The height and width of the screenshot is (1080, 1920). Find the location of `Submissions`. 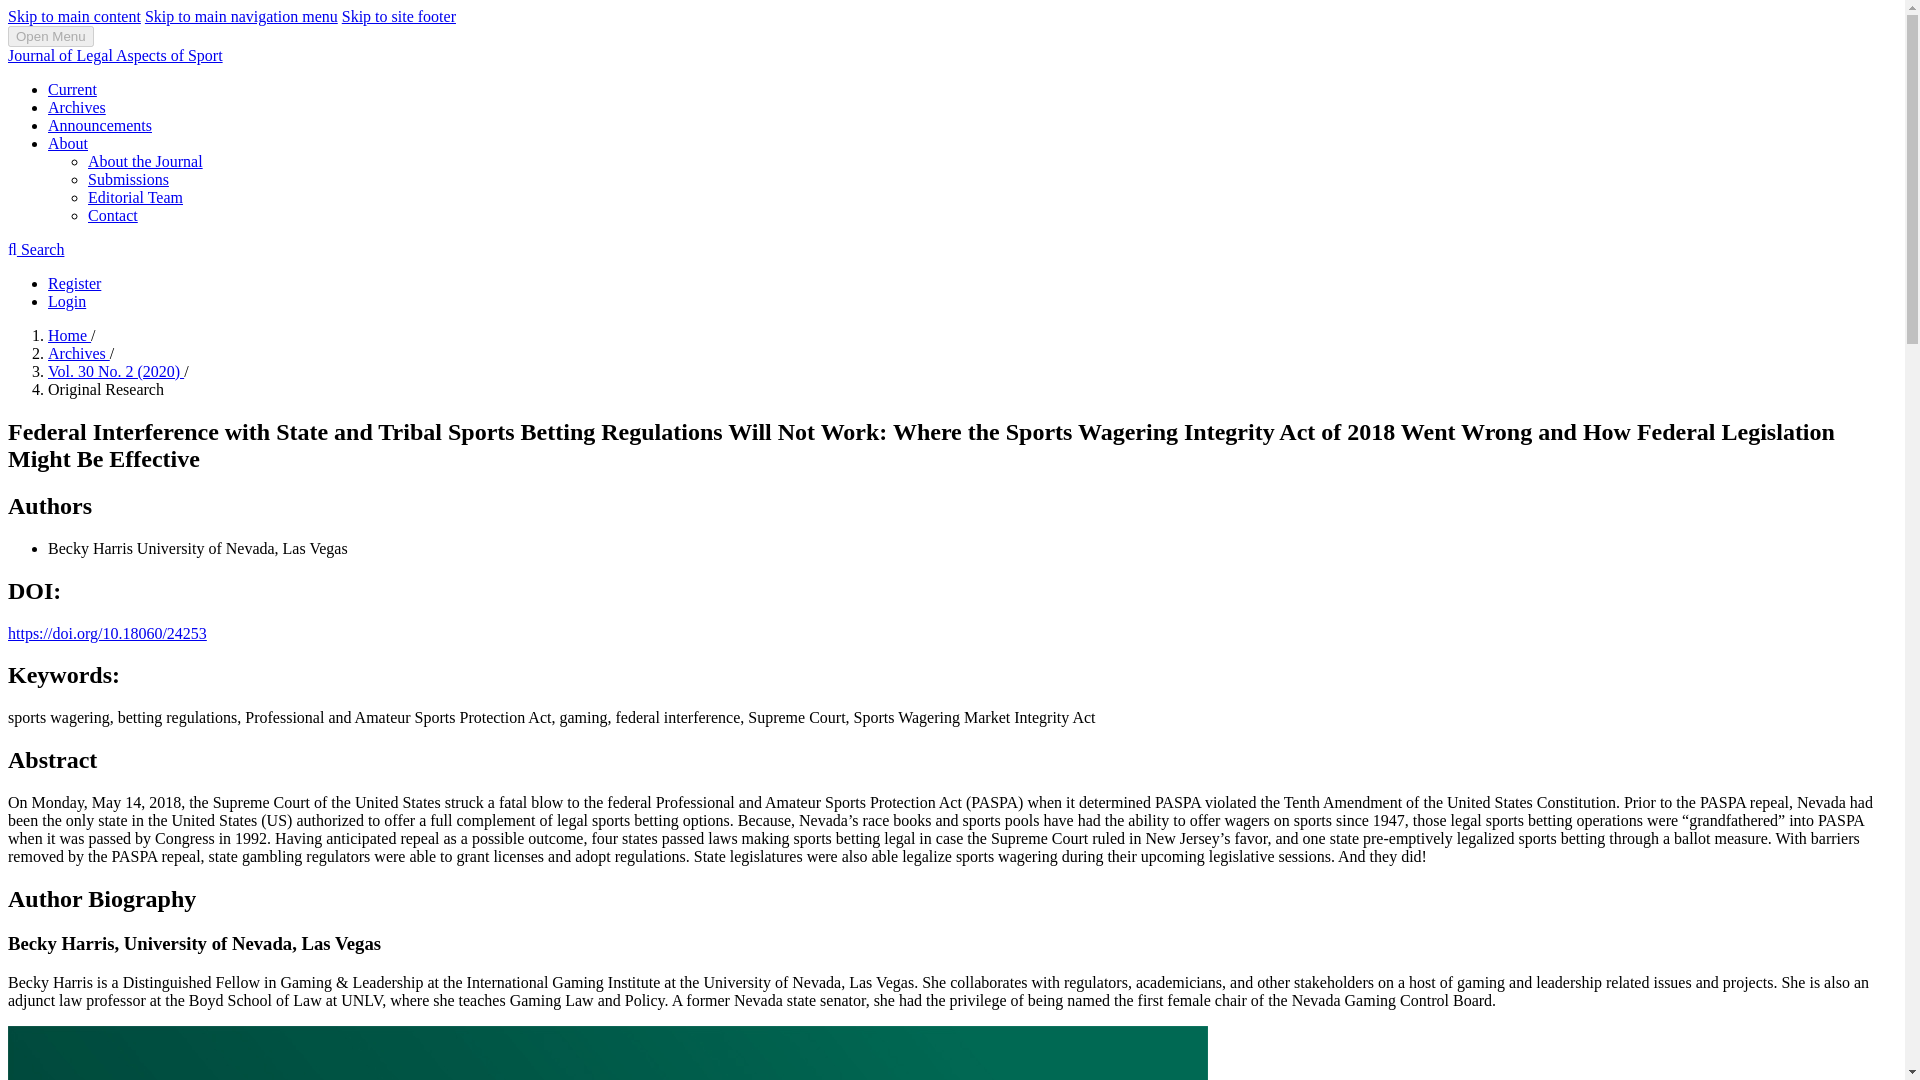

Submissions is located at coordinates (128, 178).